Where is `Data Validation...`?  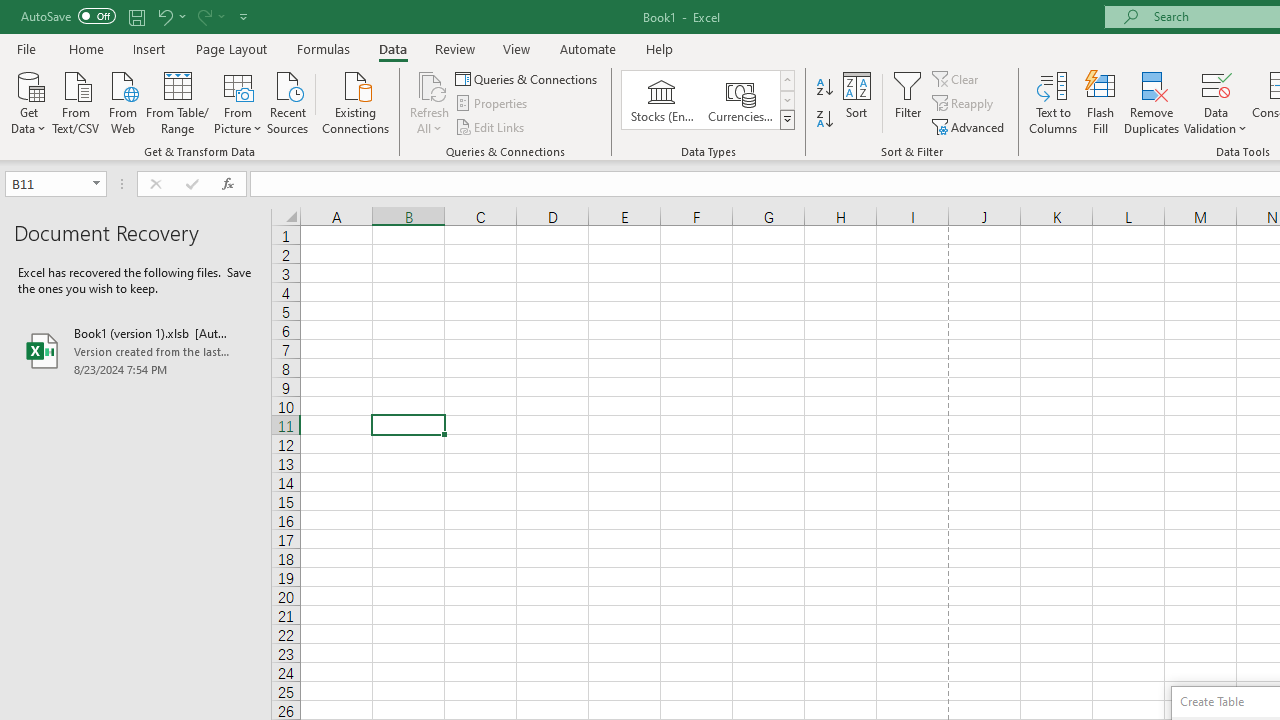
Data Validation... is located at coordinates (1216, 102).